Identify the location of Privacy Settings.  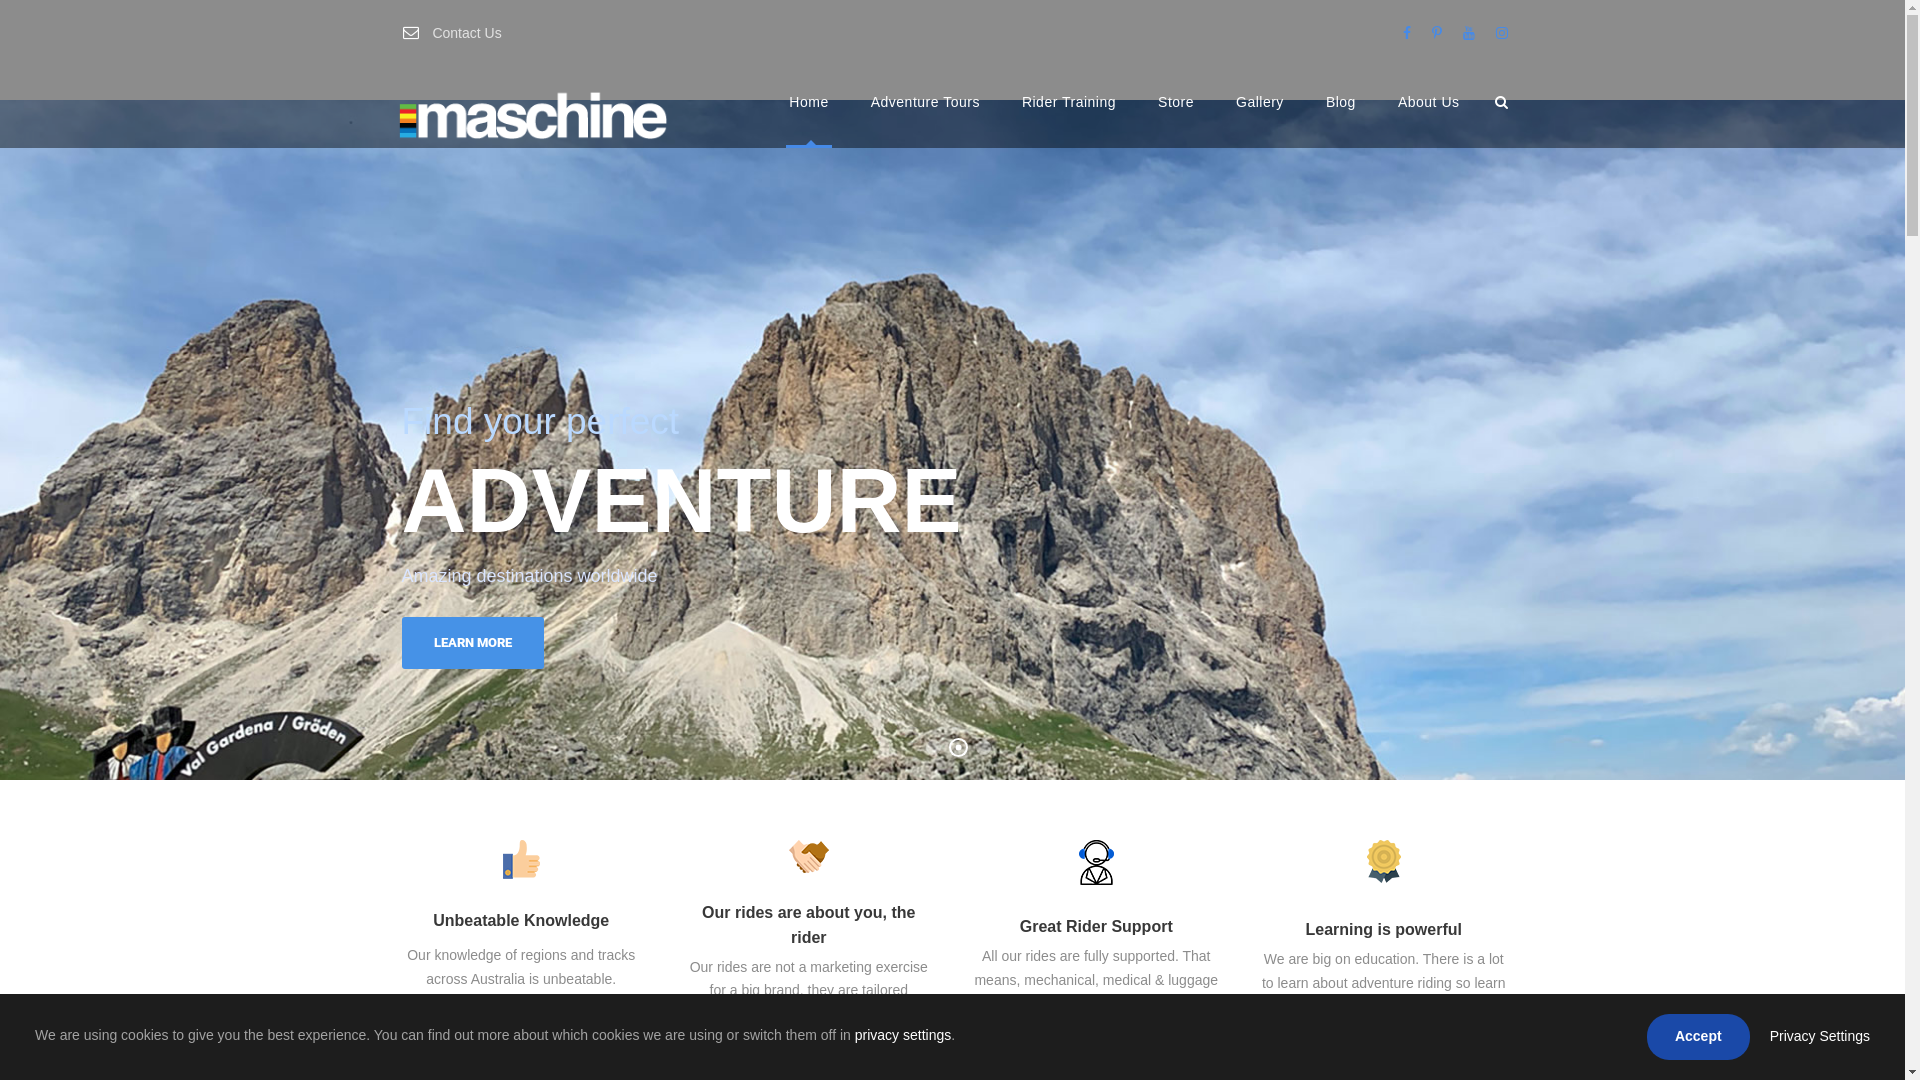
(1820, 1036).